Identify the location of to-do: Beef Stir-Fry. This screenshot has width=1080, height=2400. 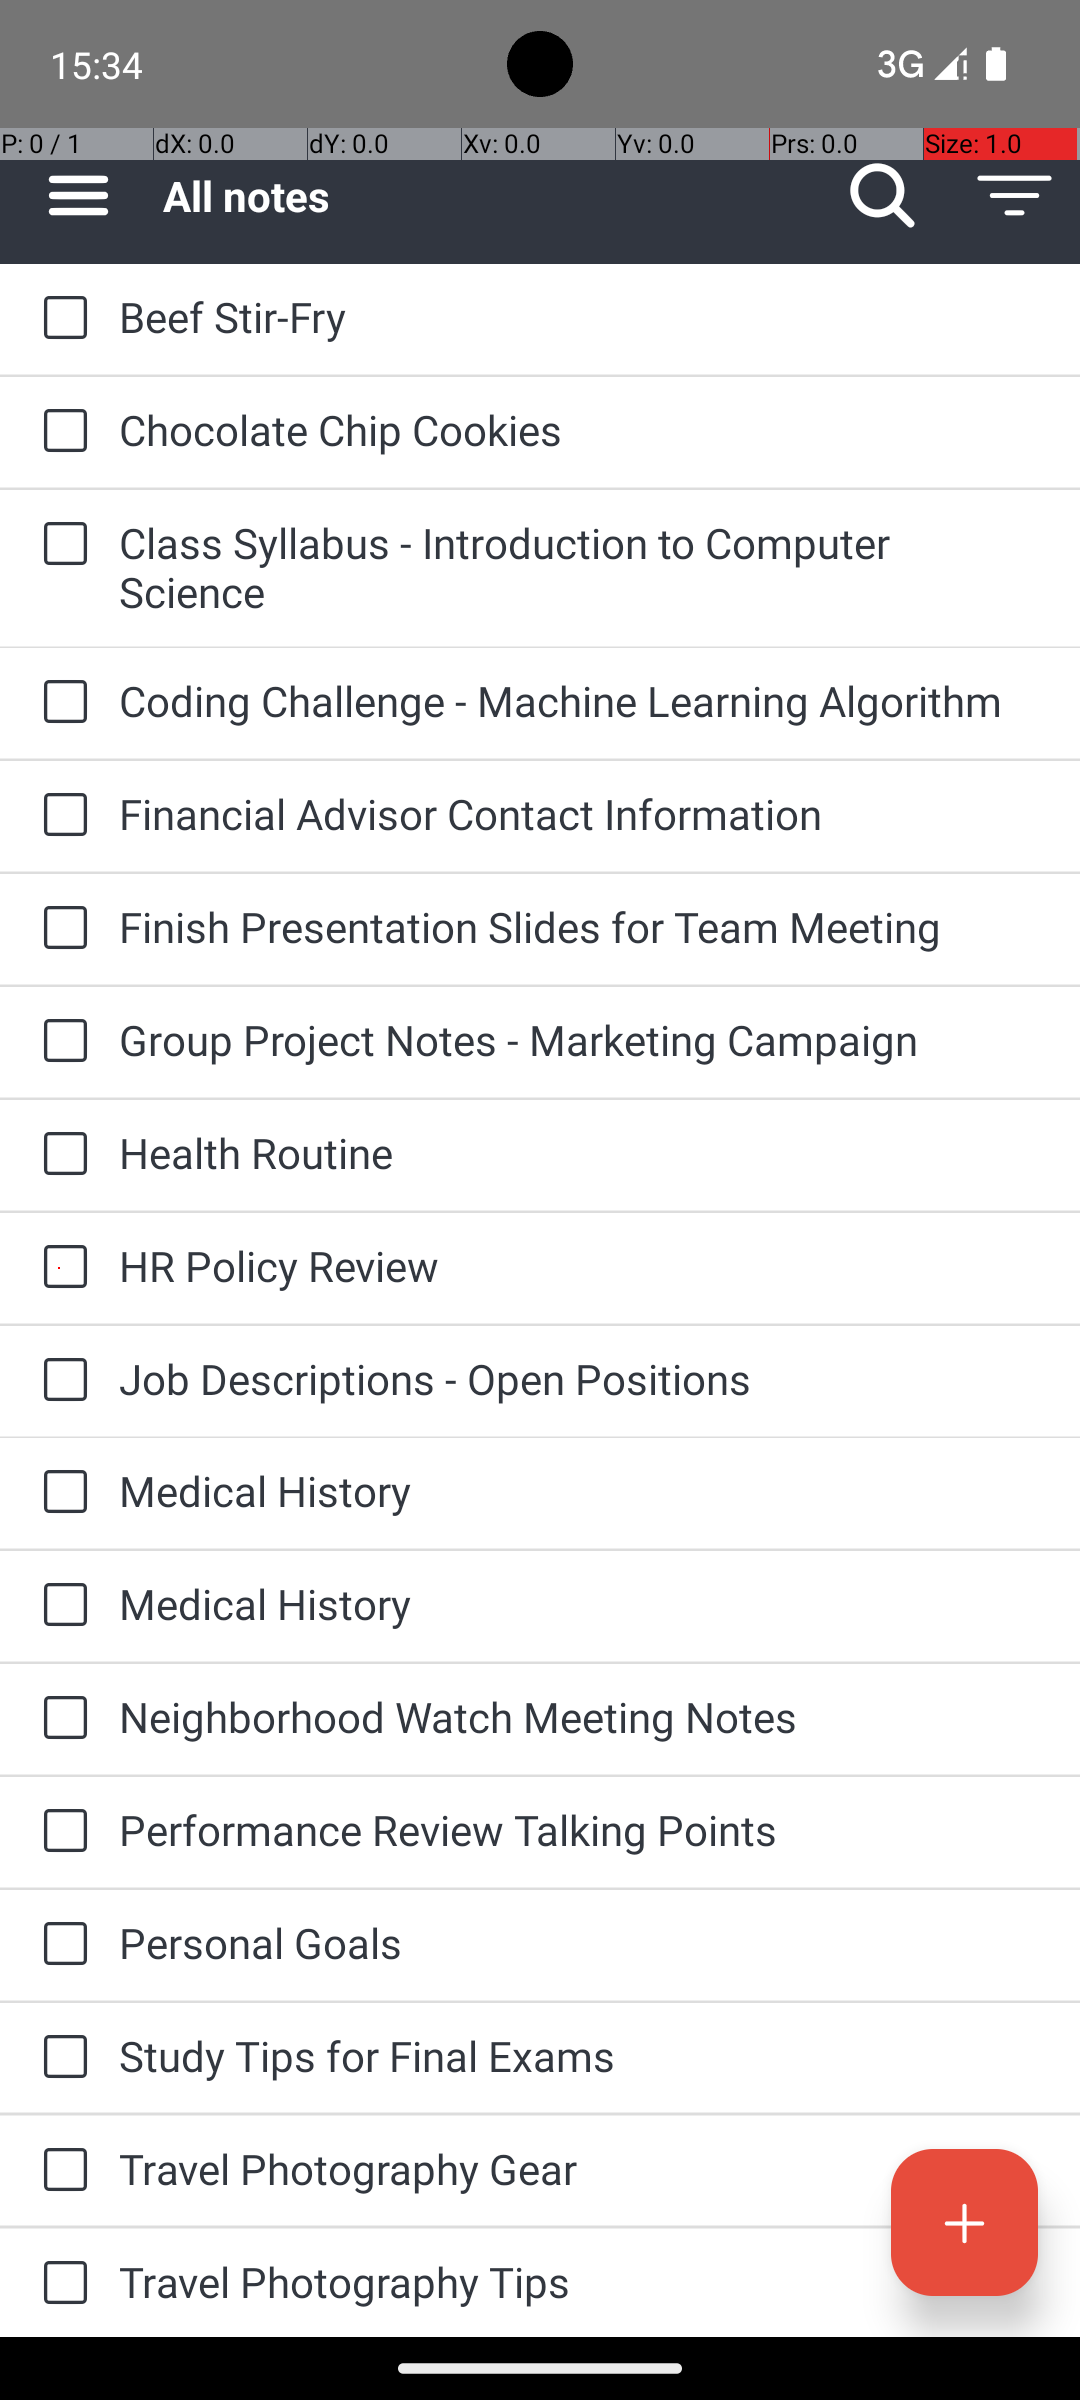
(60, 320).